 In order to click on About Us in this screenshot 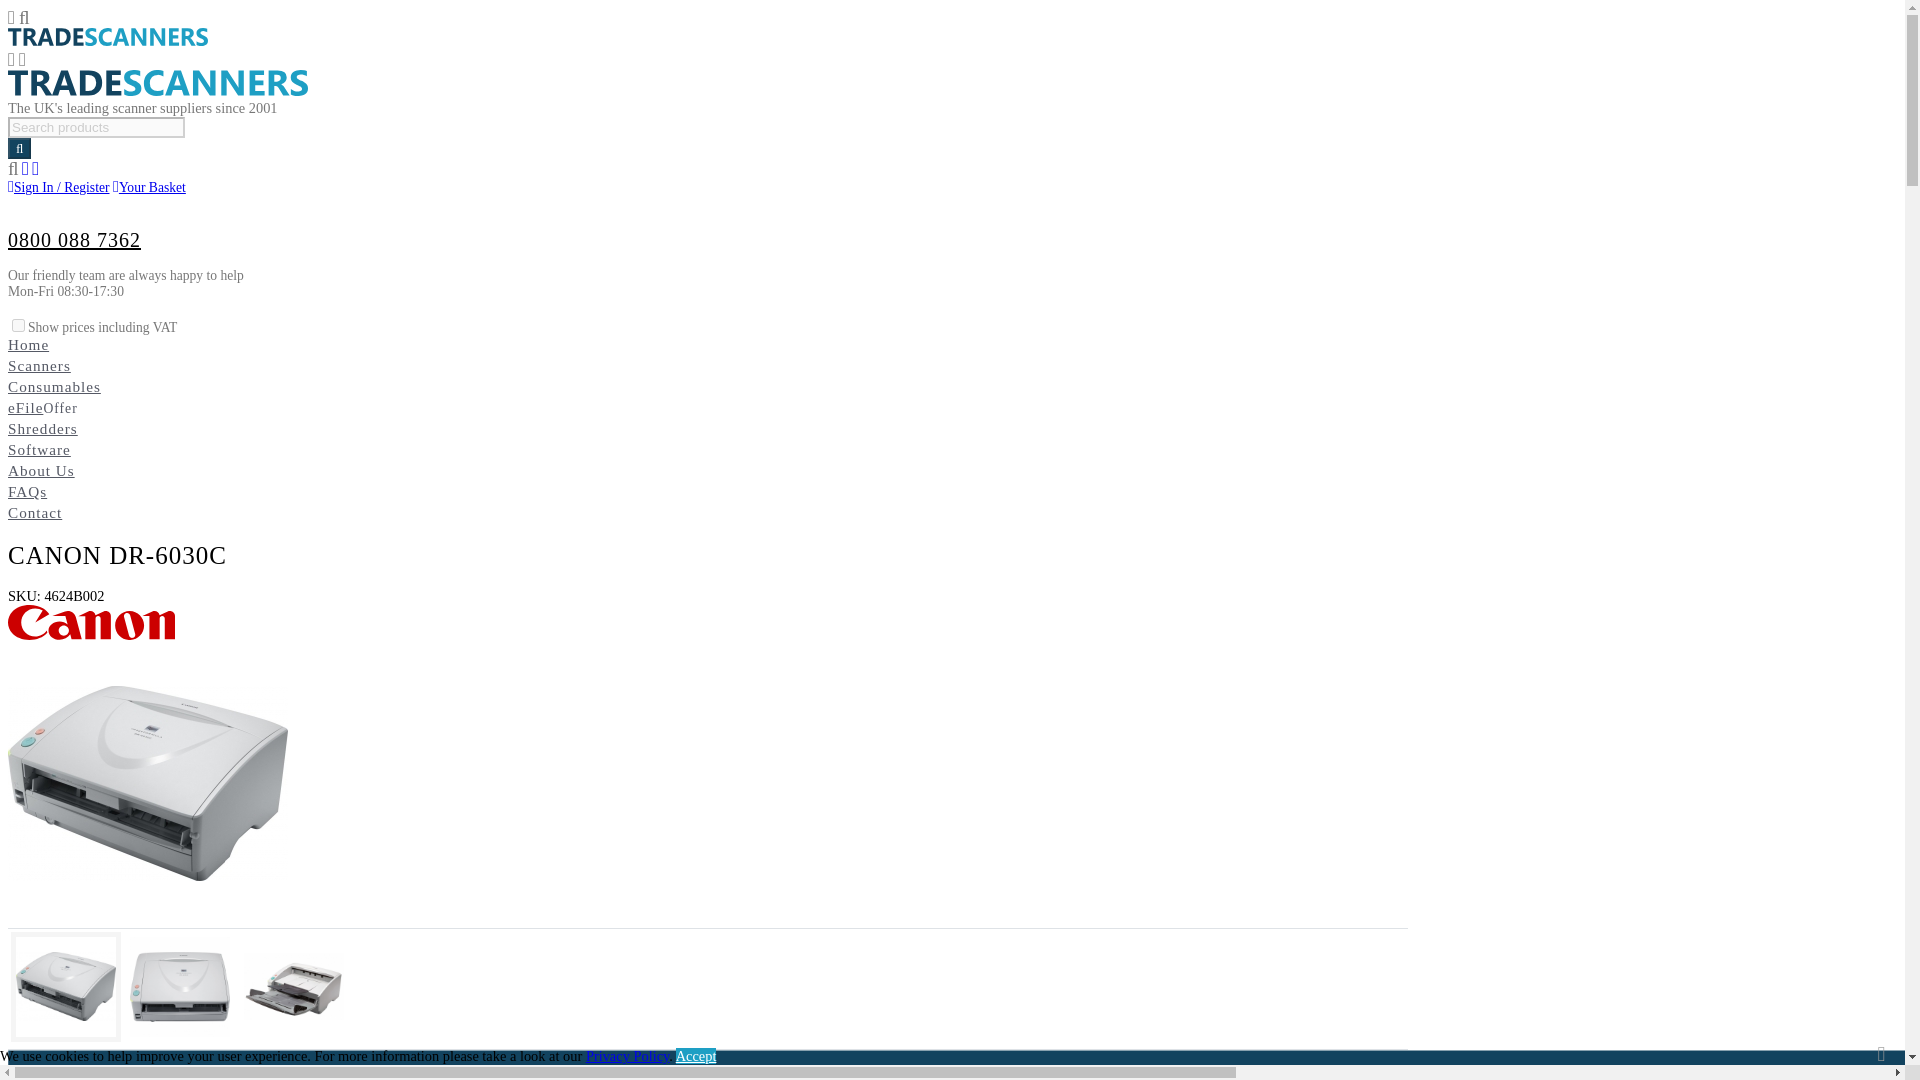, I will do `click(40, 470)`.